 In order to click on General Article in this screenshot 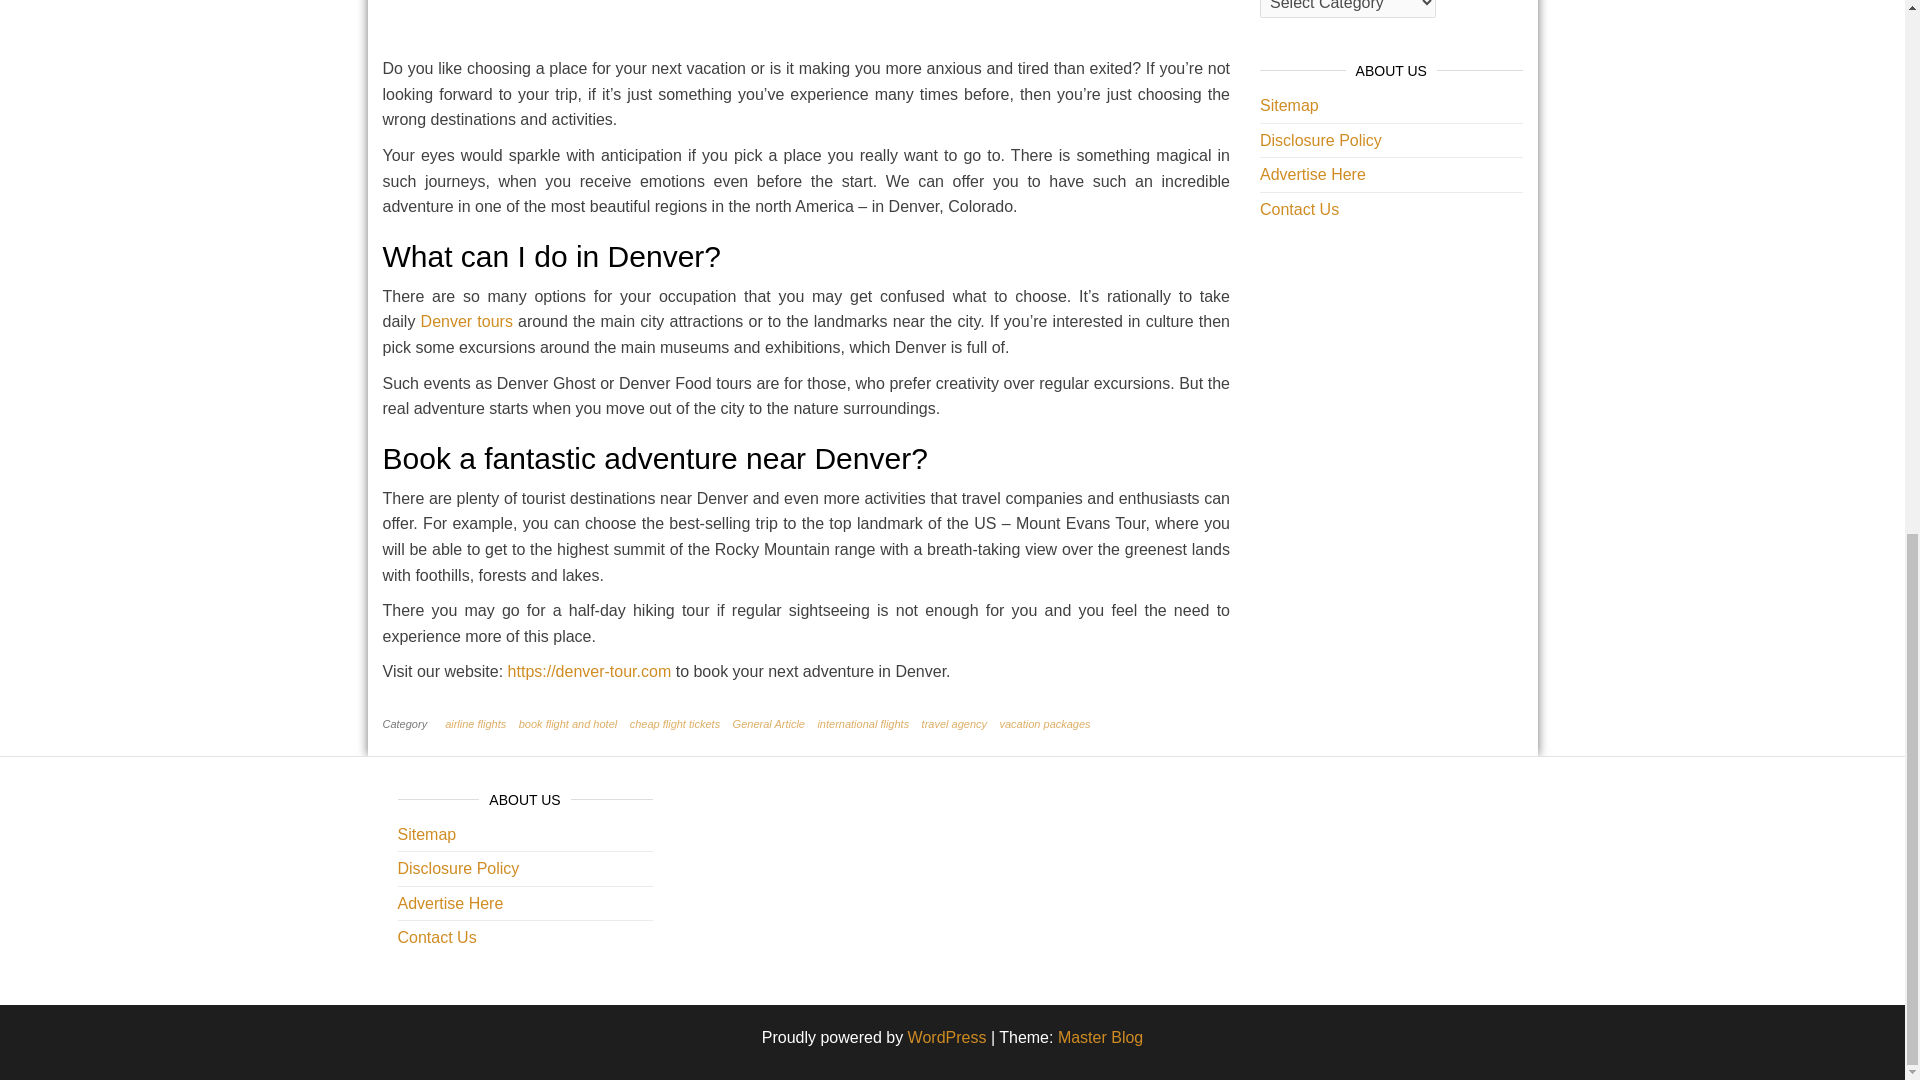, I will do `click(772, 724)`.